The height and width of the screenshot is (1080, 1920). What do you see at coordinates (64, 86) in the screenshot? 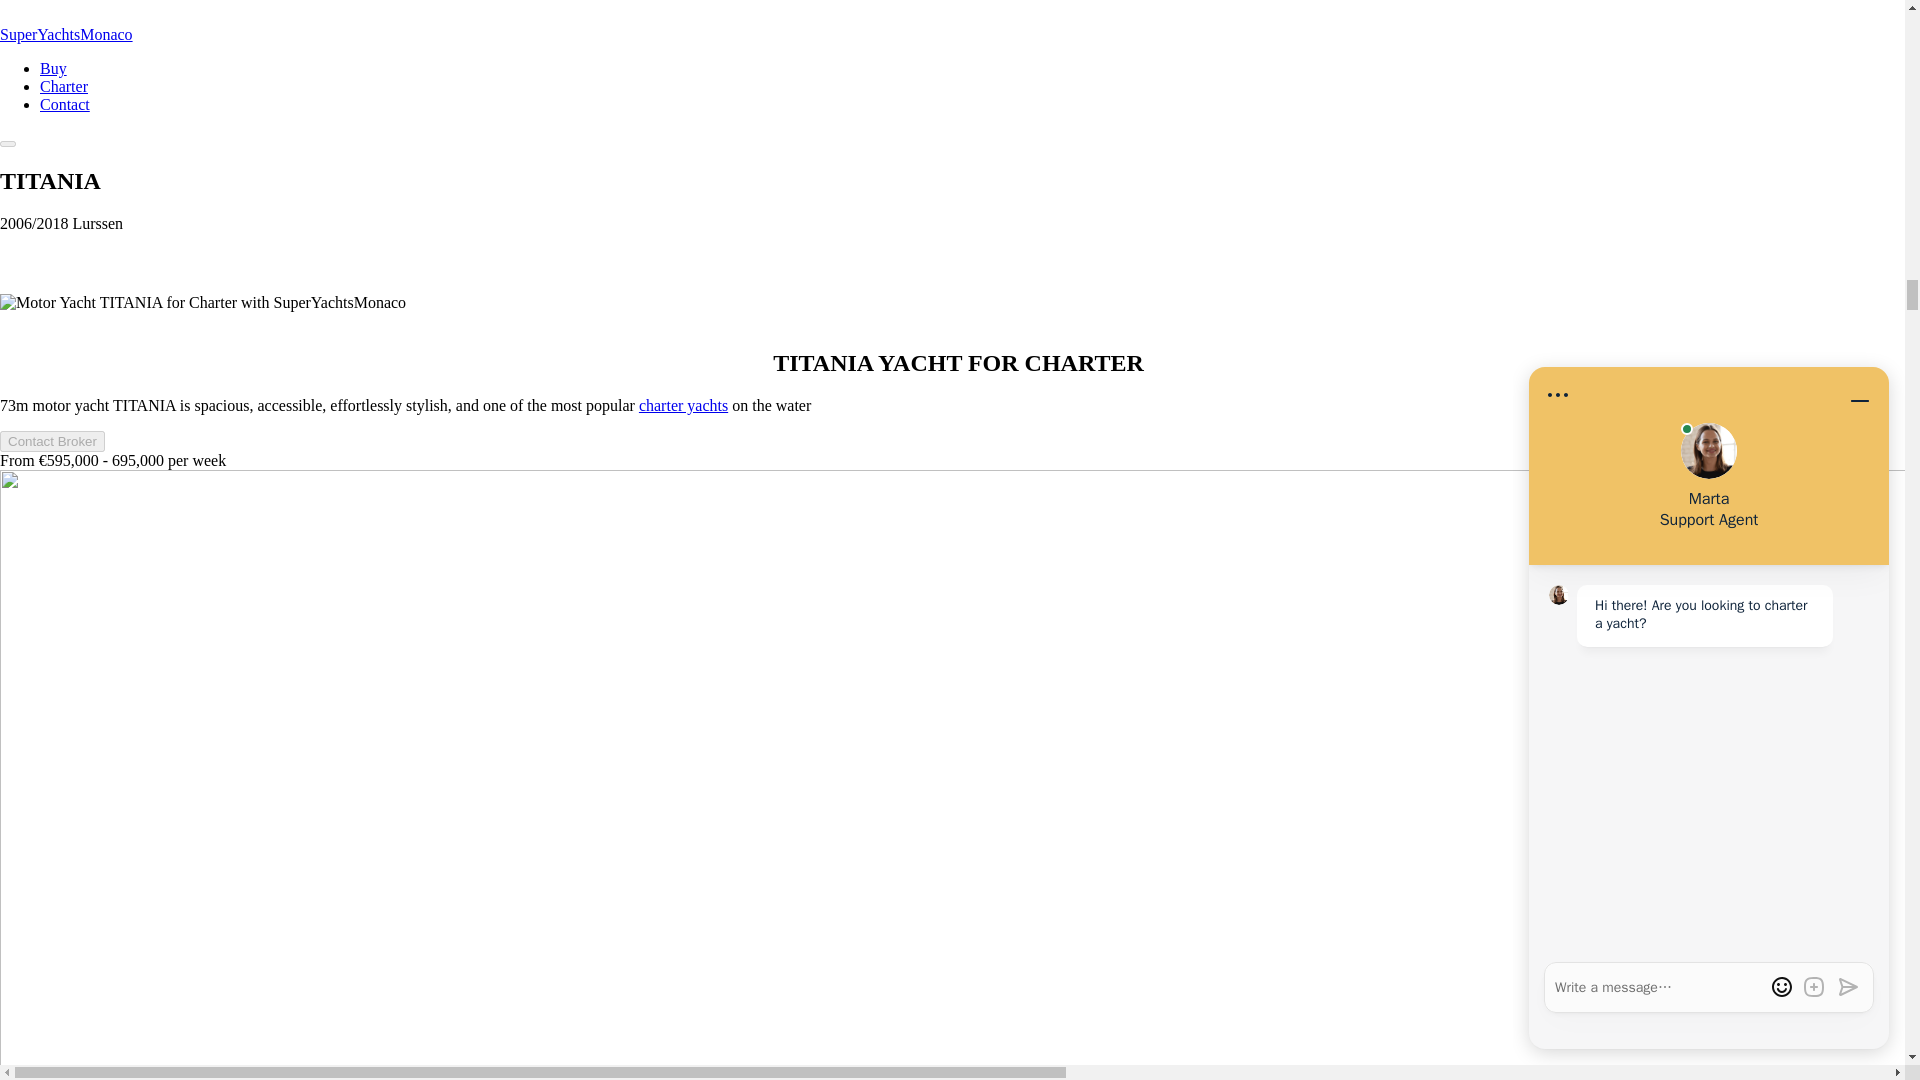
I see `Charter` at bounding box center [64, 86].